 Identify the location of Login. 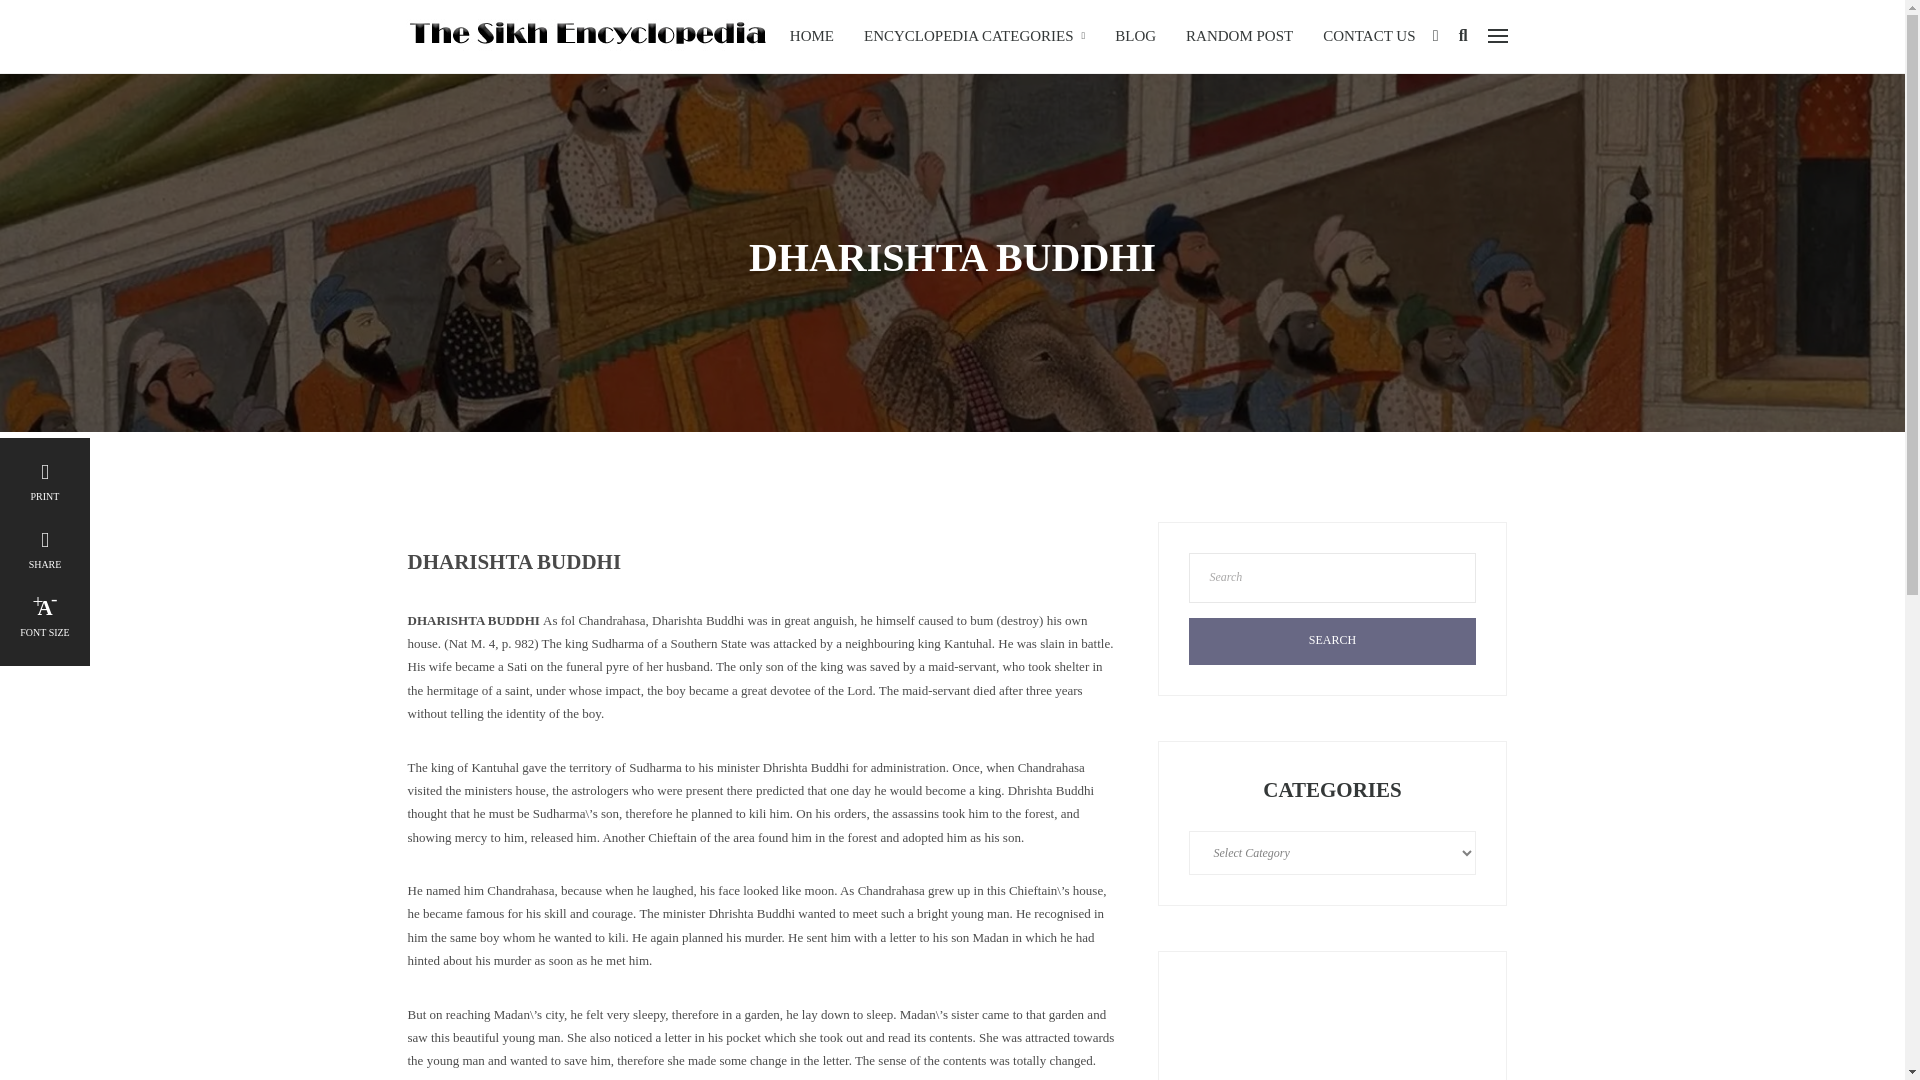
(1435, 36).